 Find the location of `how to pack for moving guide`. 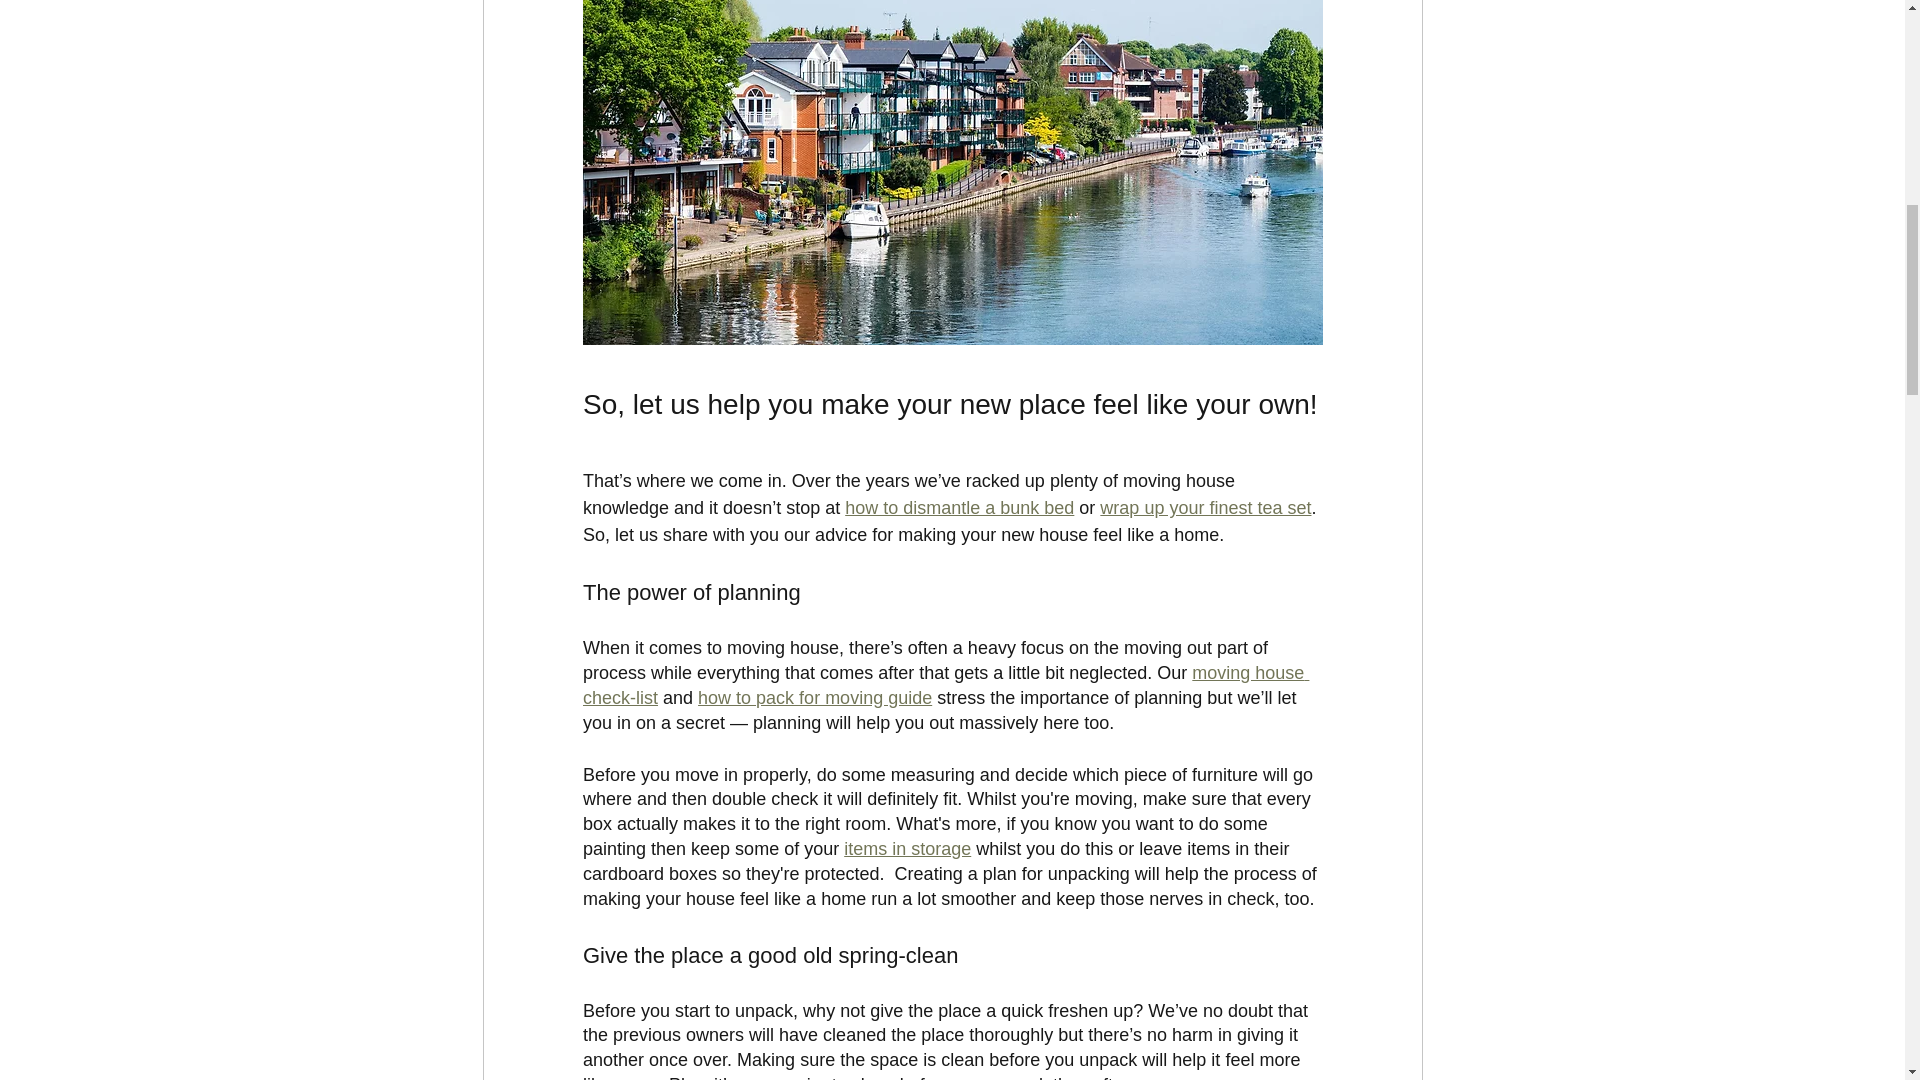

how to pack for moving guide is located at coordinates (814, 698).